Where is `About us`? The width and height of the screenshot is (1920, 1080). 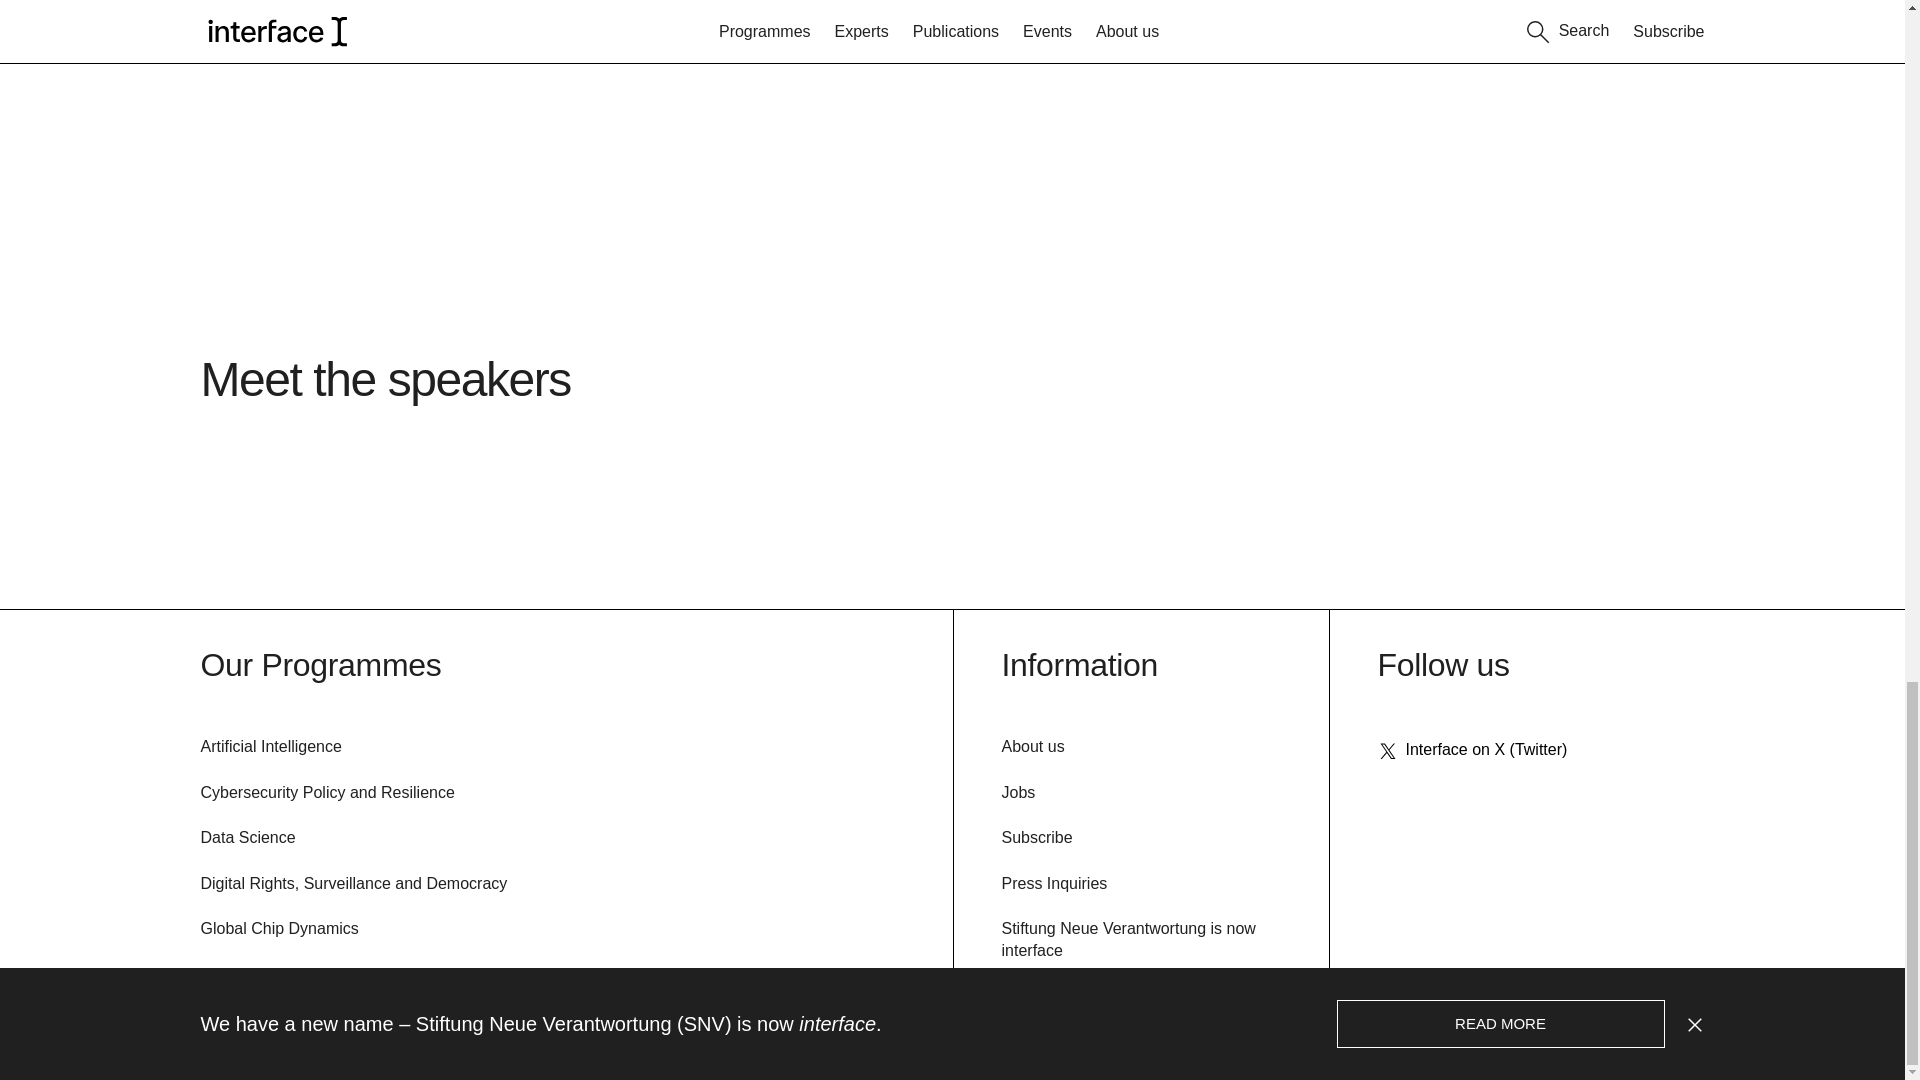
About us is located at coordinates (1034, 748).